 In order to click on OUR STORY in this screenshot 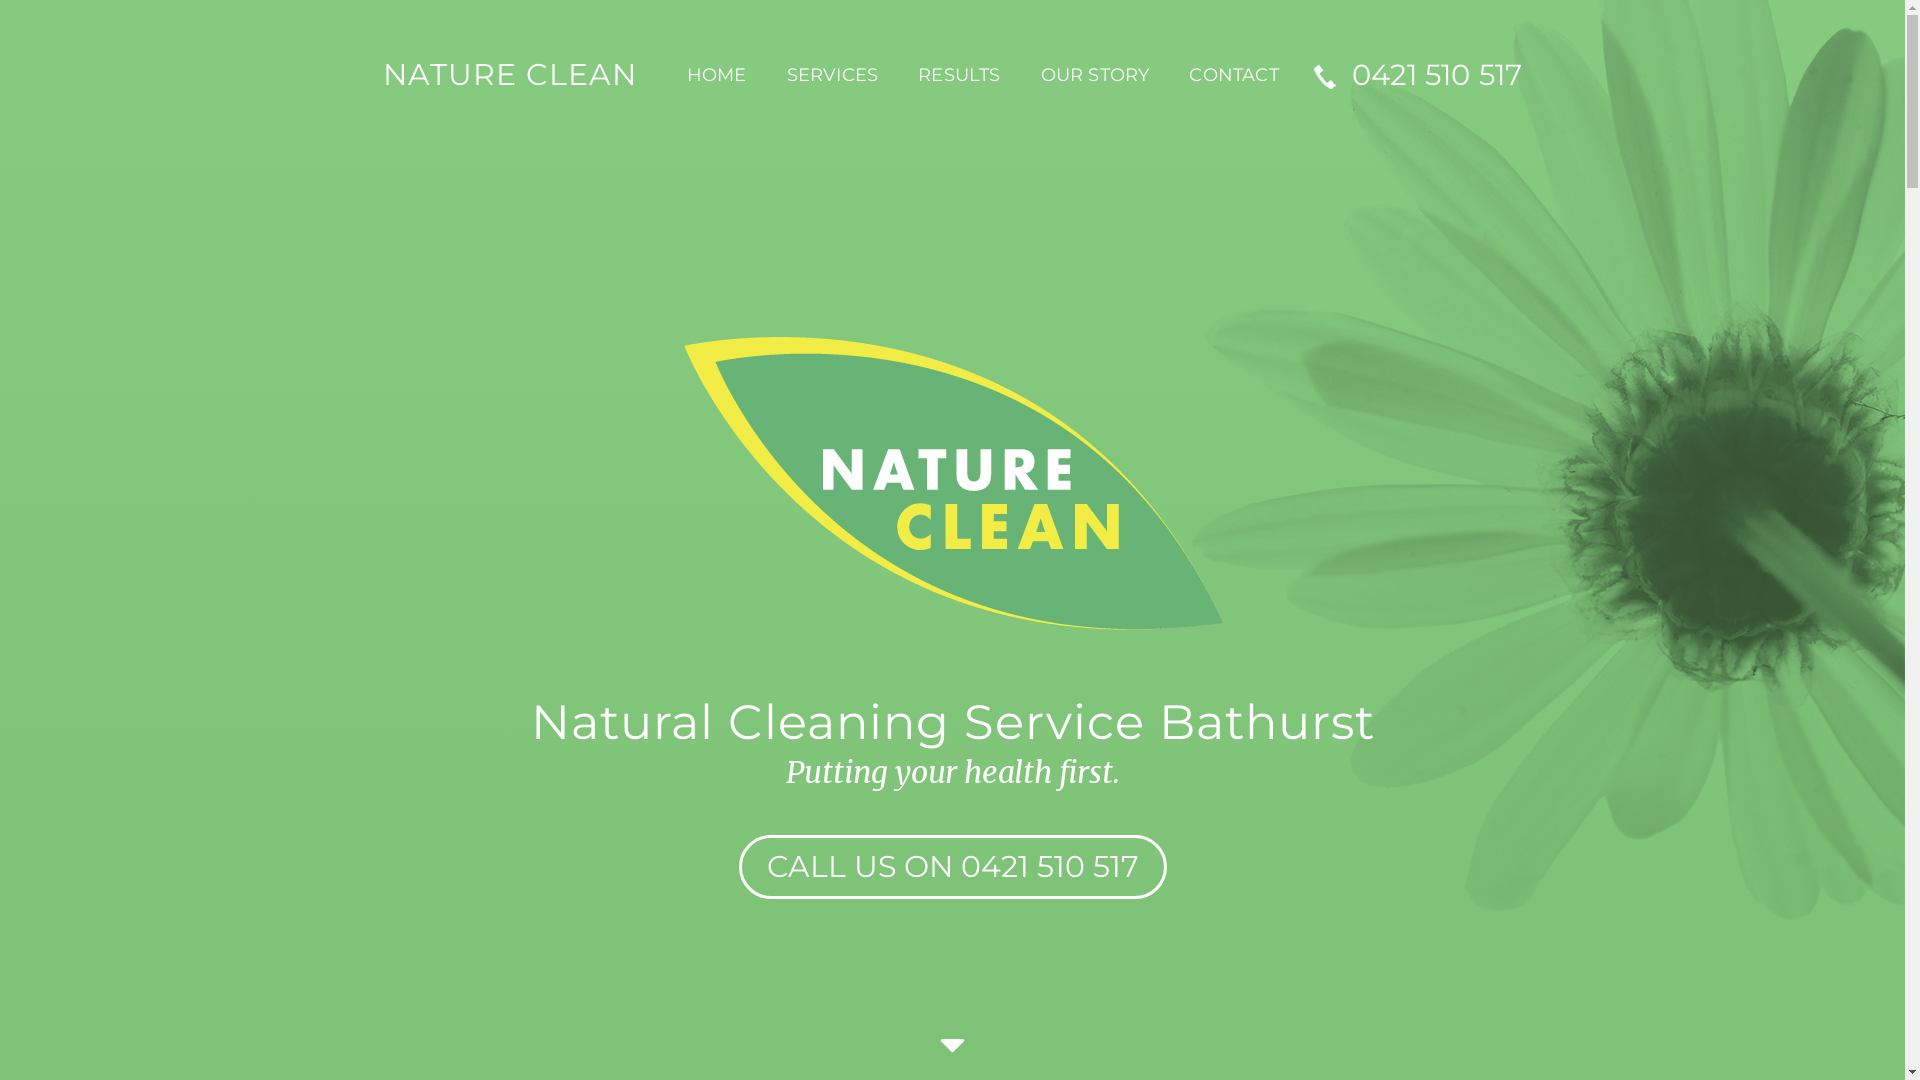, I will do `click(1096, 75)`.